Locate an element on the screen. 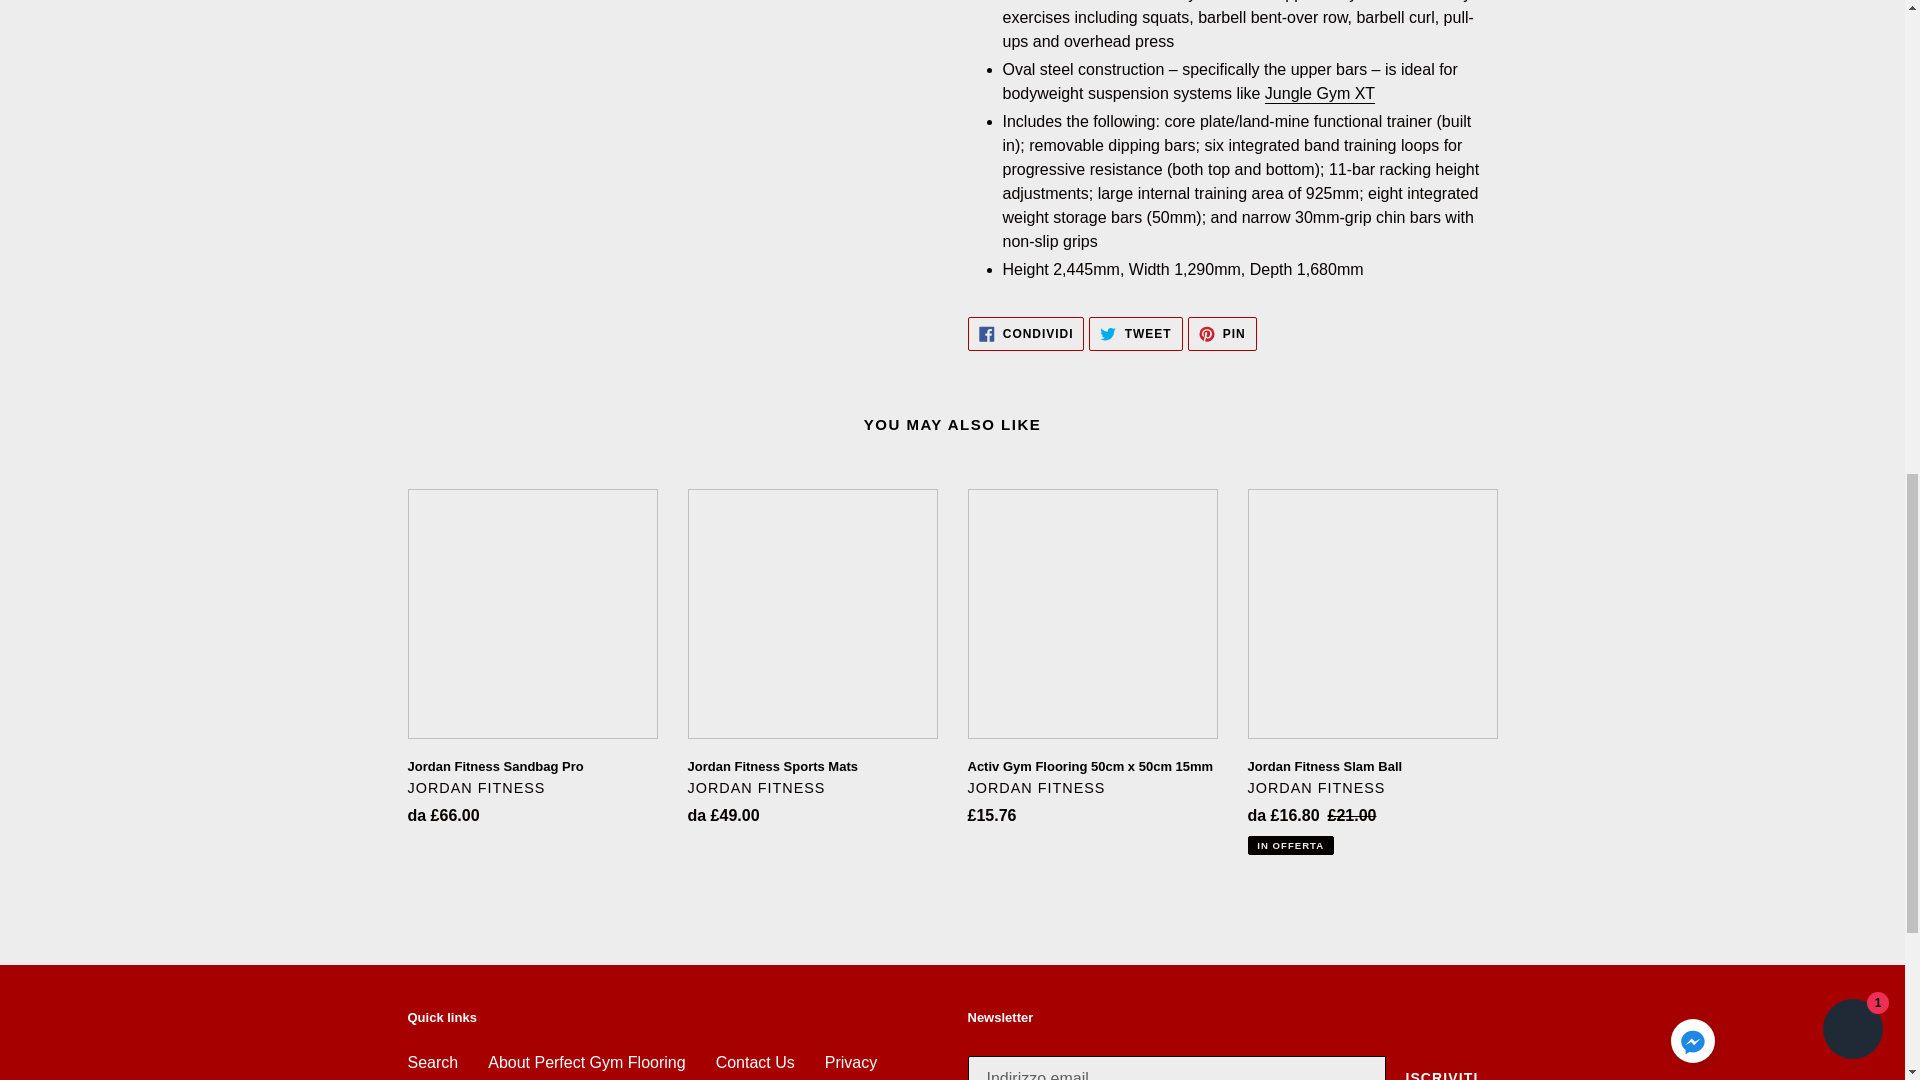 The height and width of the screenshot is (1080, 1920). Jungle Gym Bodyweight is located at coordinates (1320, 94).